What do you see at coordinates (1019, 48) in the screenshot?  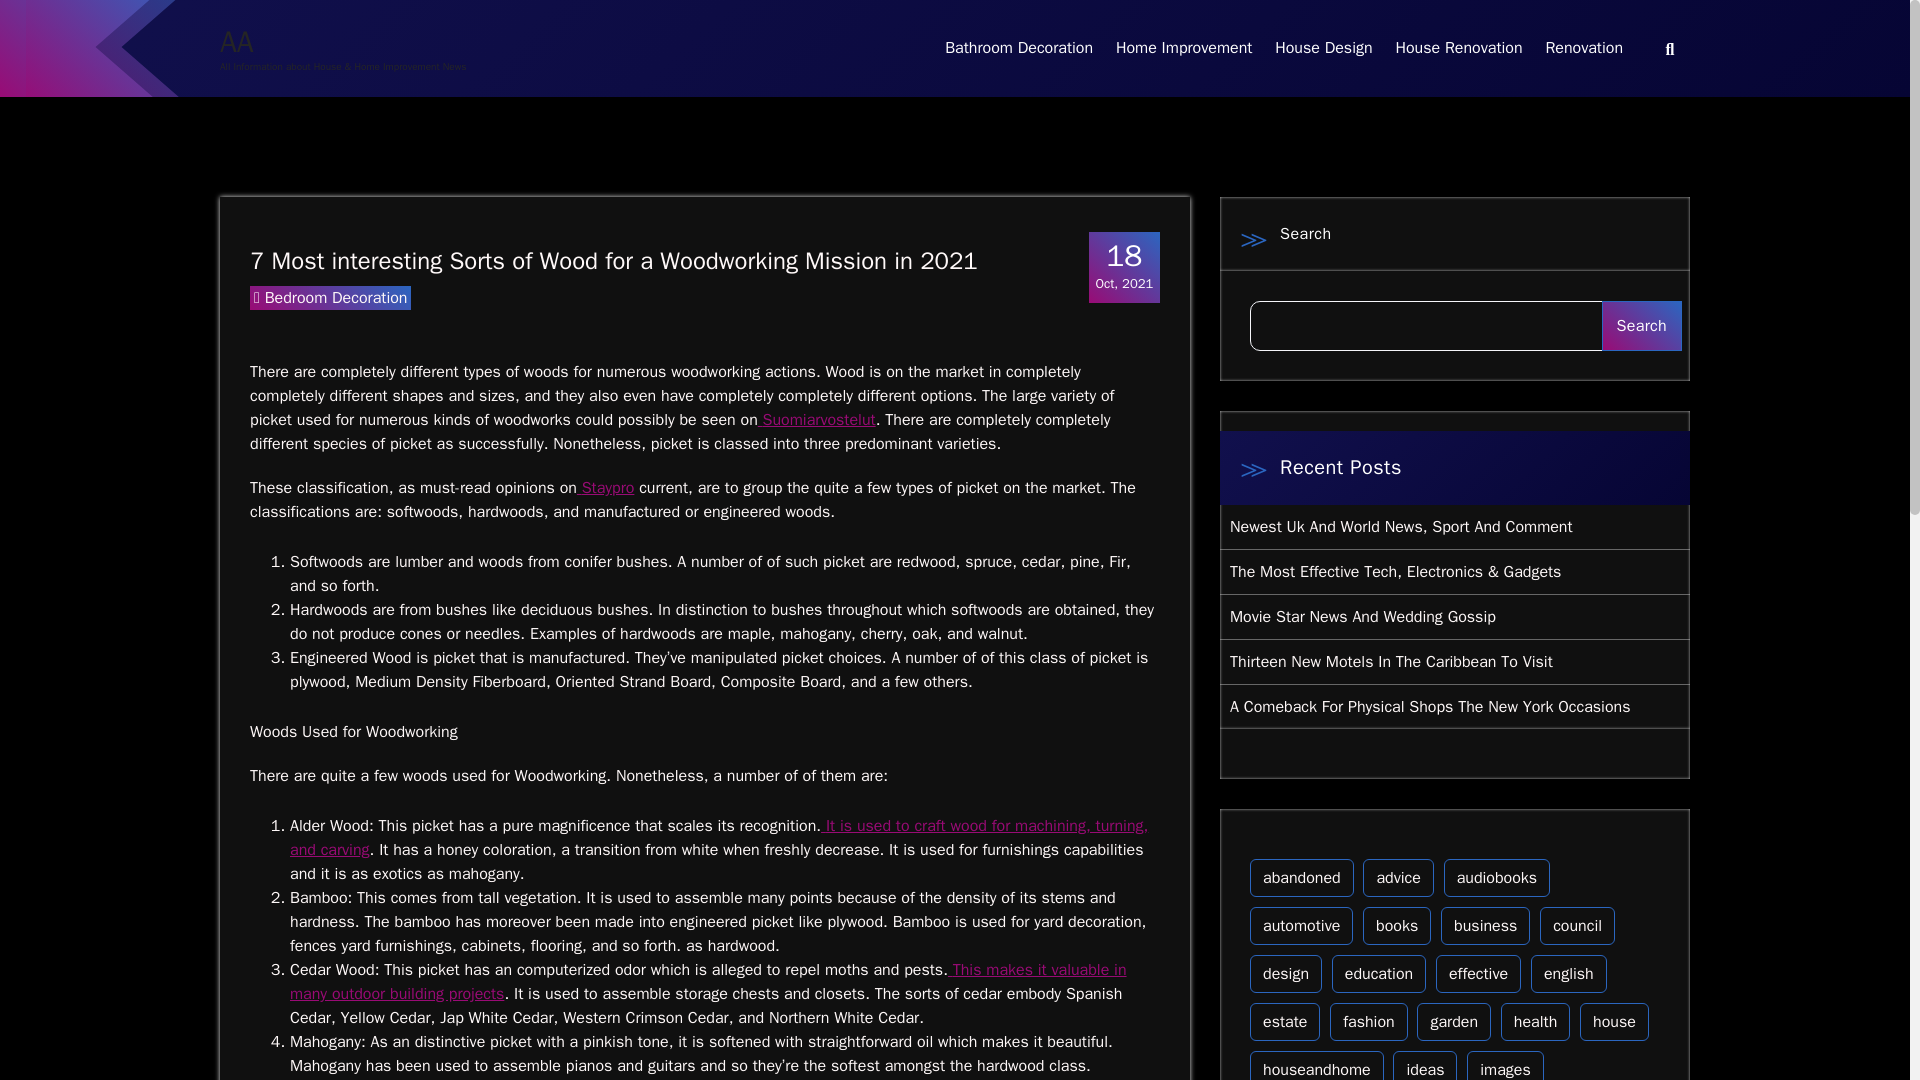 I see `House Renovation` at bounding box center [1019, 48].